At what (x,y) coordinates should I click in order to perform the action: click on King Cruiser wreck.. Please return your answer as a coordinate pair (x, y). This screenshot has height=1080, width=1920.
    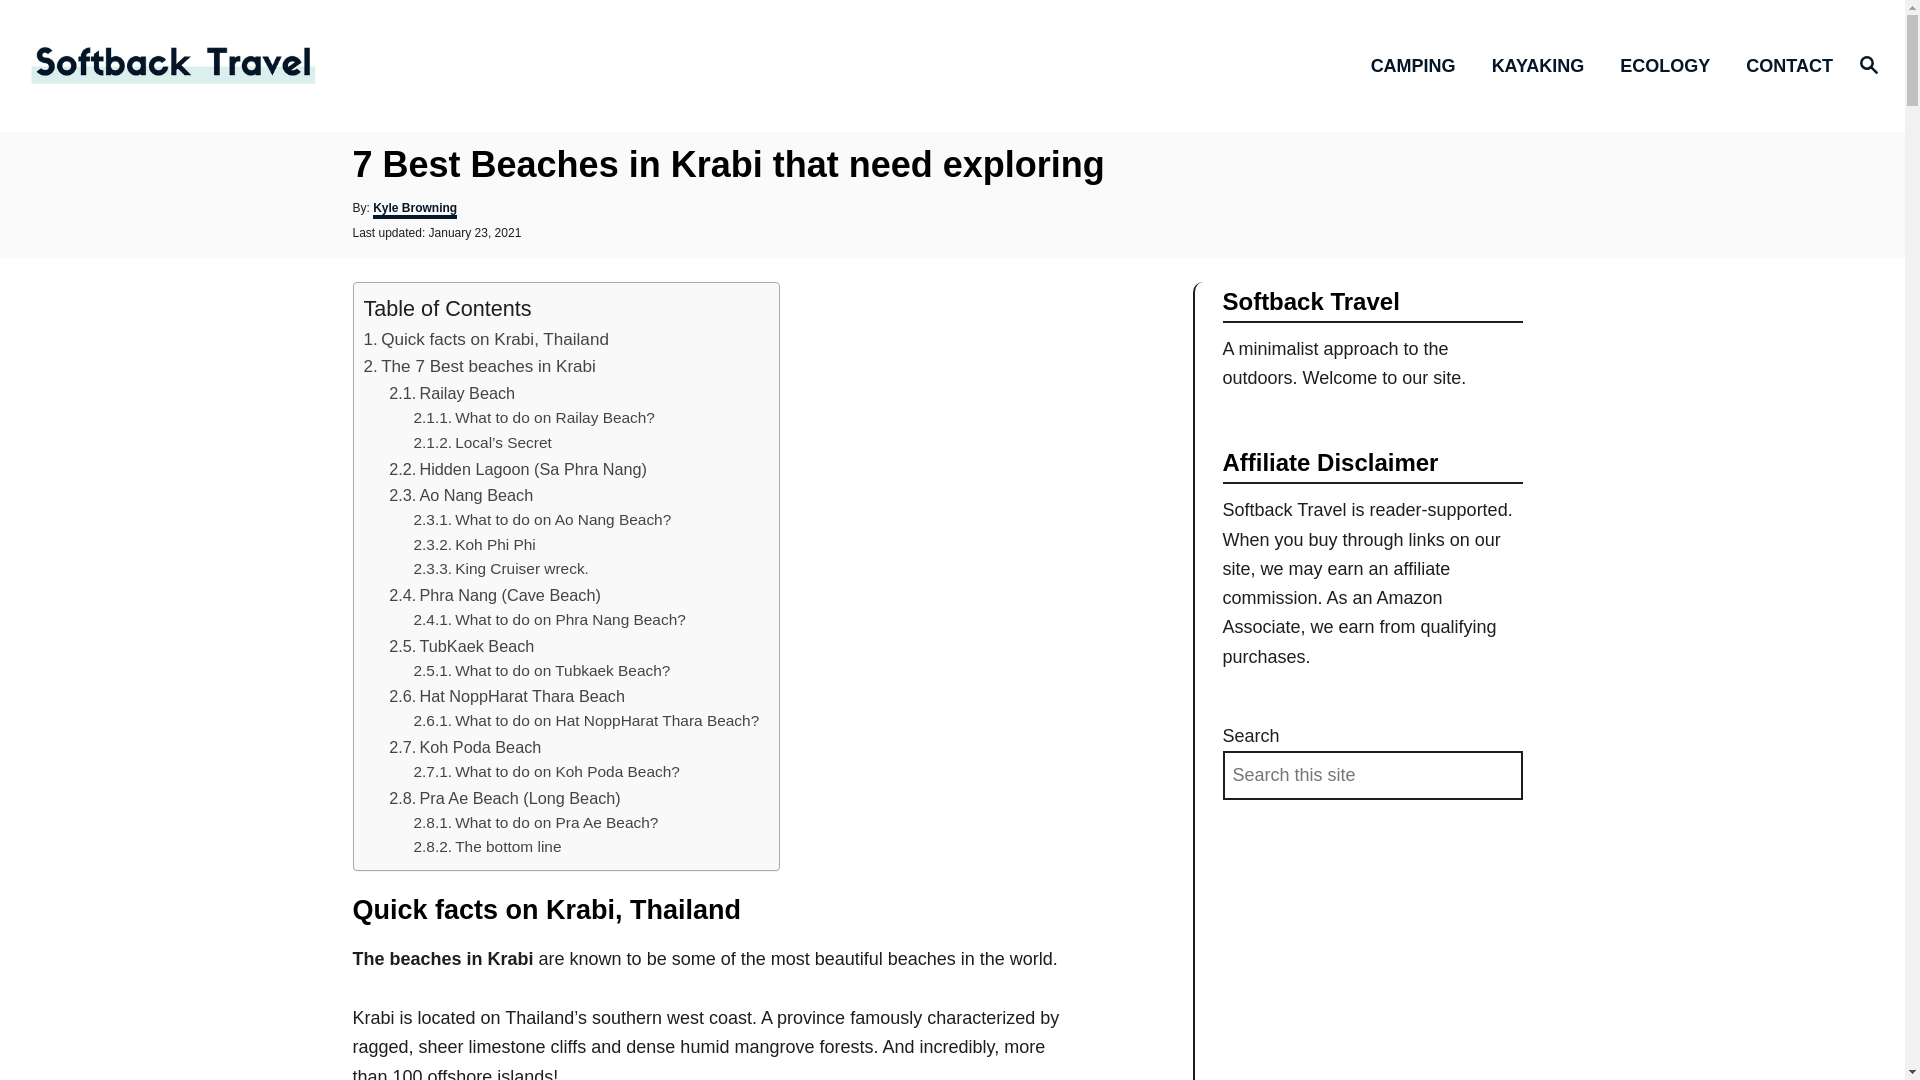
    Looking at the image, I should click on (522, 568).